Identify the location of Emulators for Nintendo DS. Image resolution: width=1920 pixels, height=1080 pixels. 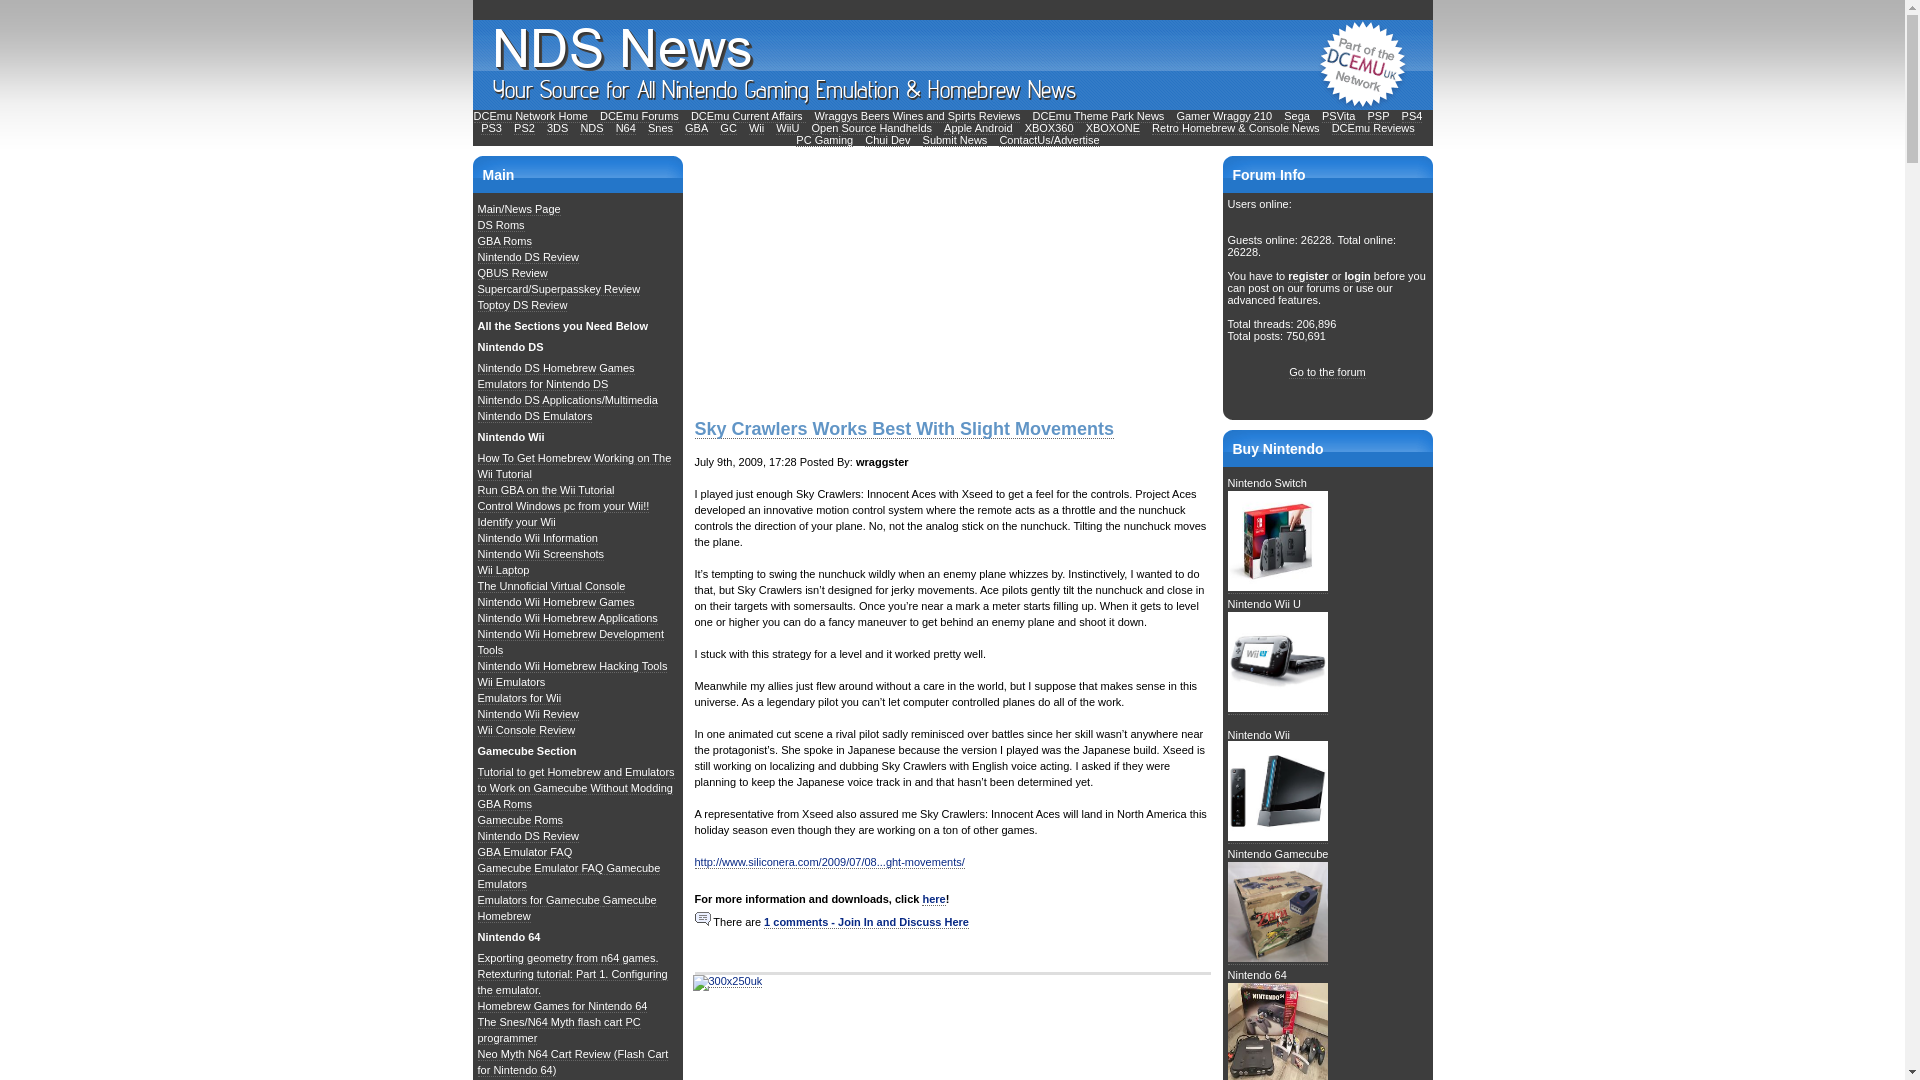
(543, 384).